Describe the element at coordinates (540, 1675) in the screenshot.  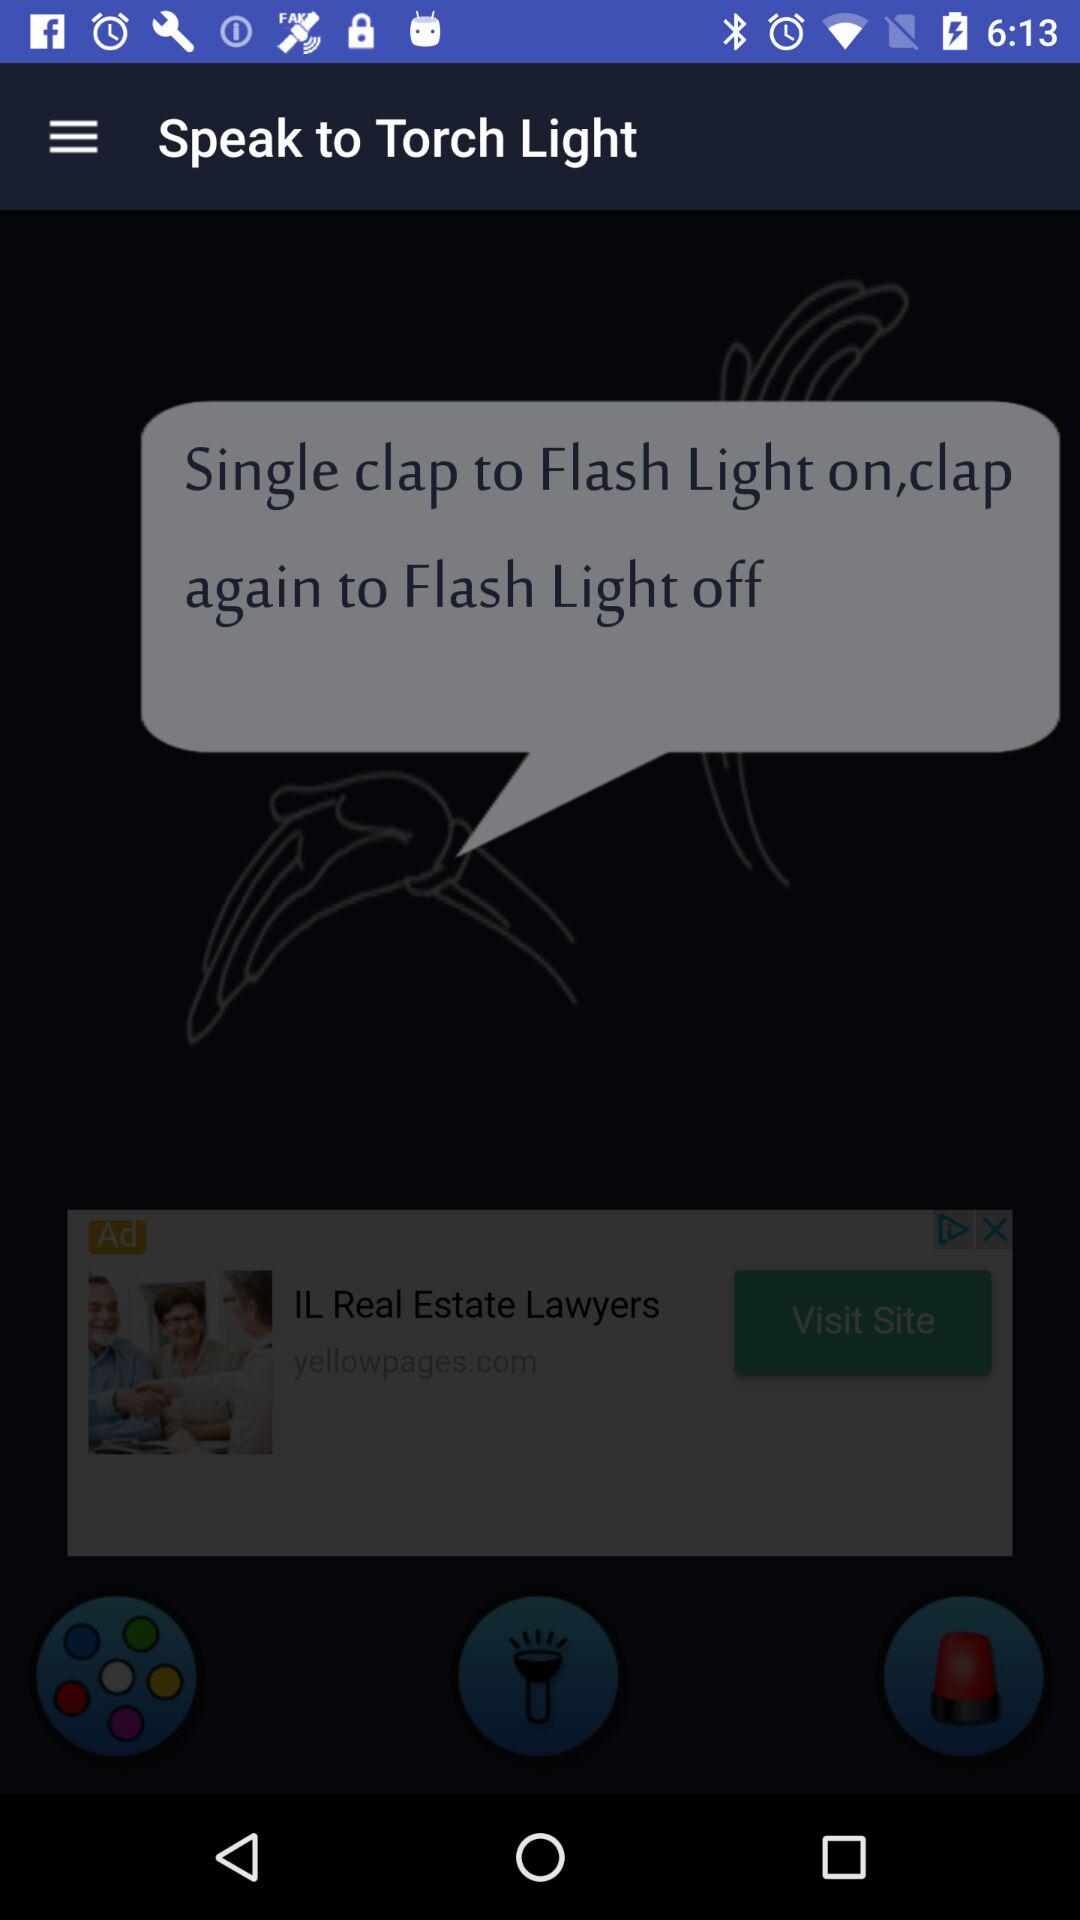
I see `go to light` at that location.